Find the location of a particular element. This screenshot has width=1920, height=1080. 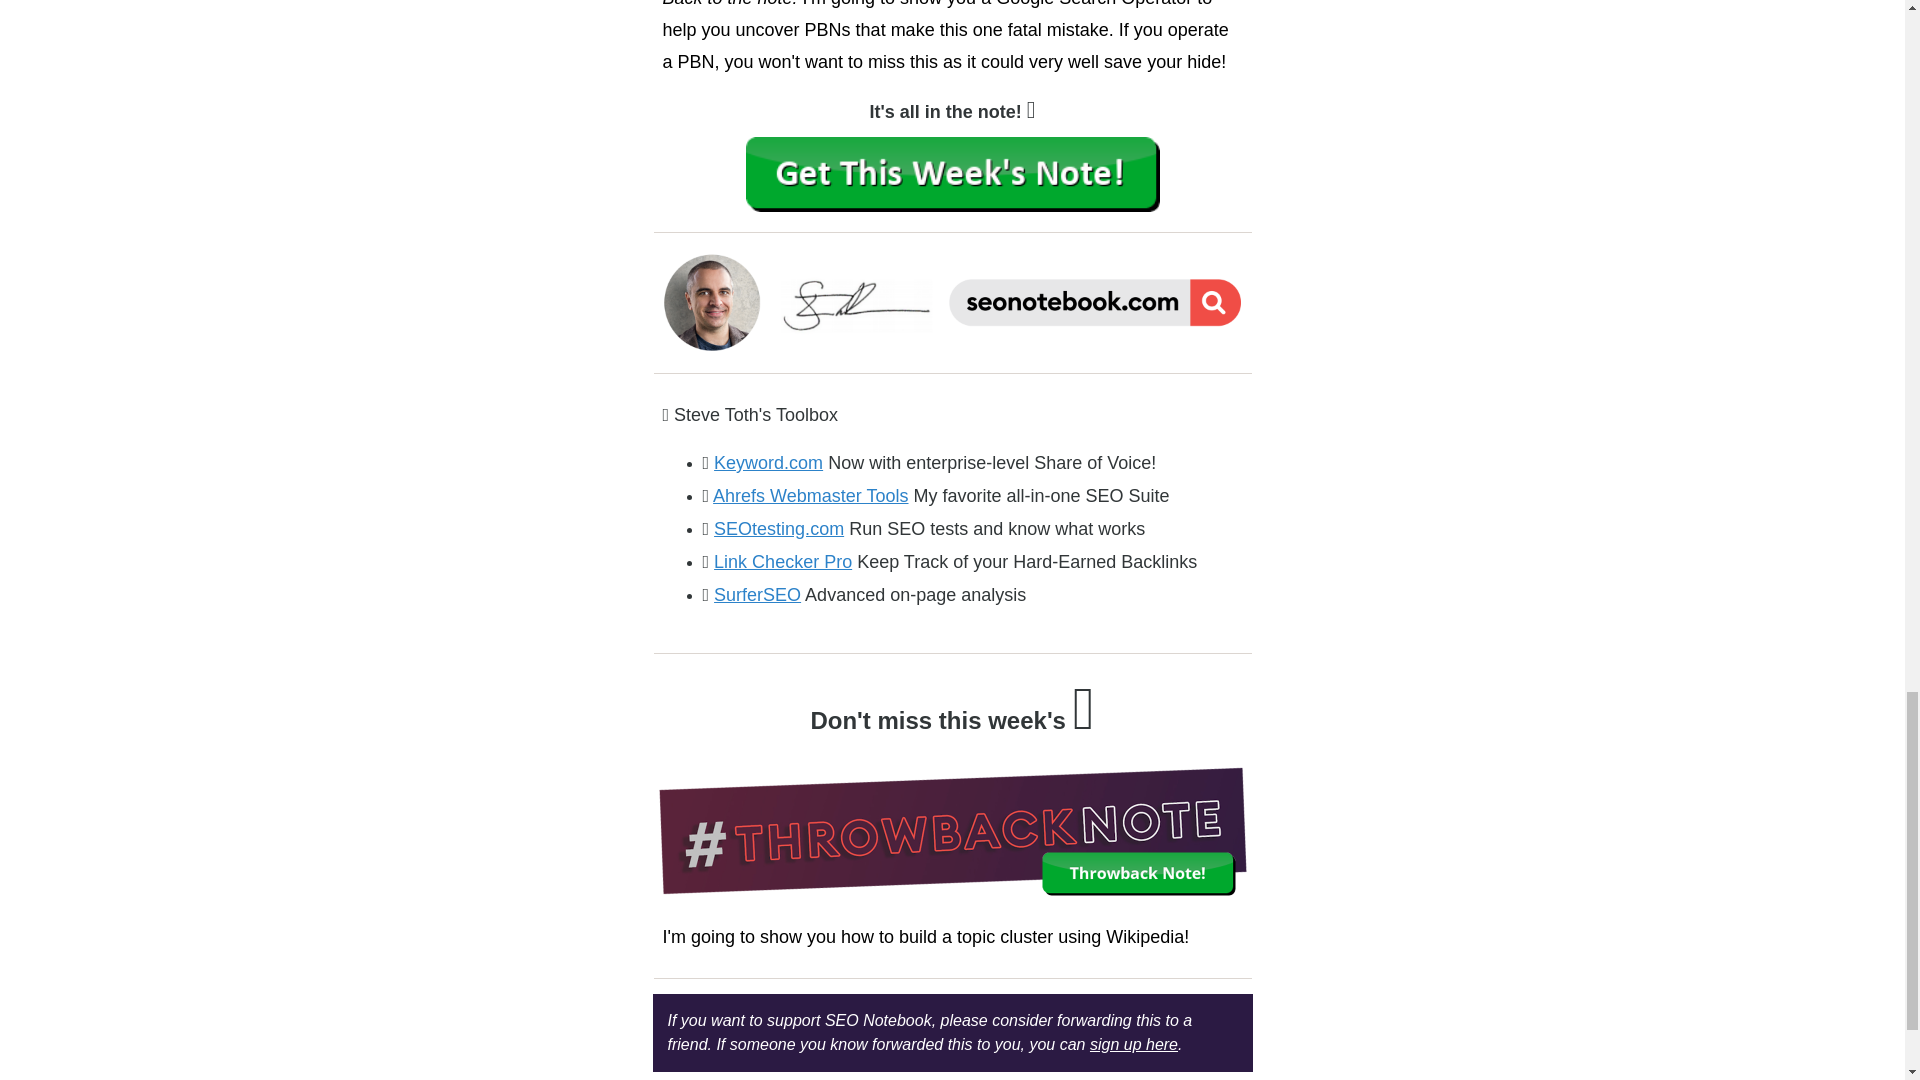

SurferSEO is located at coordinates (757, 594).